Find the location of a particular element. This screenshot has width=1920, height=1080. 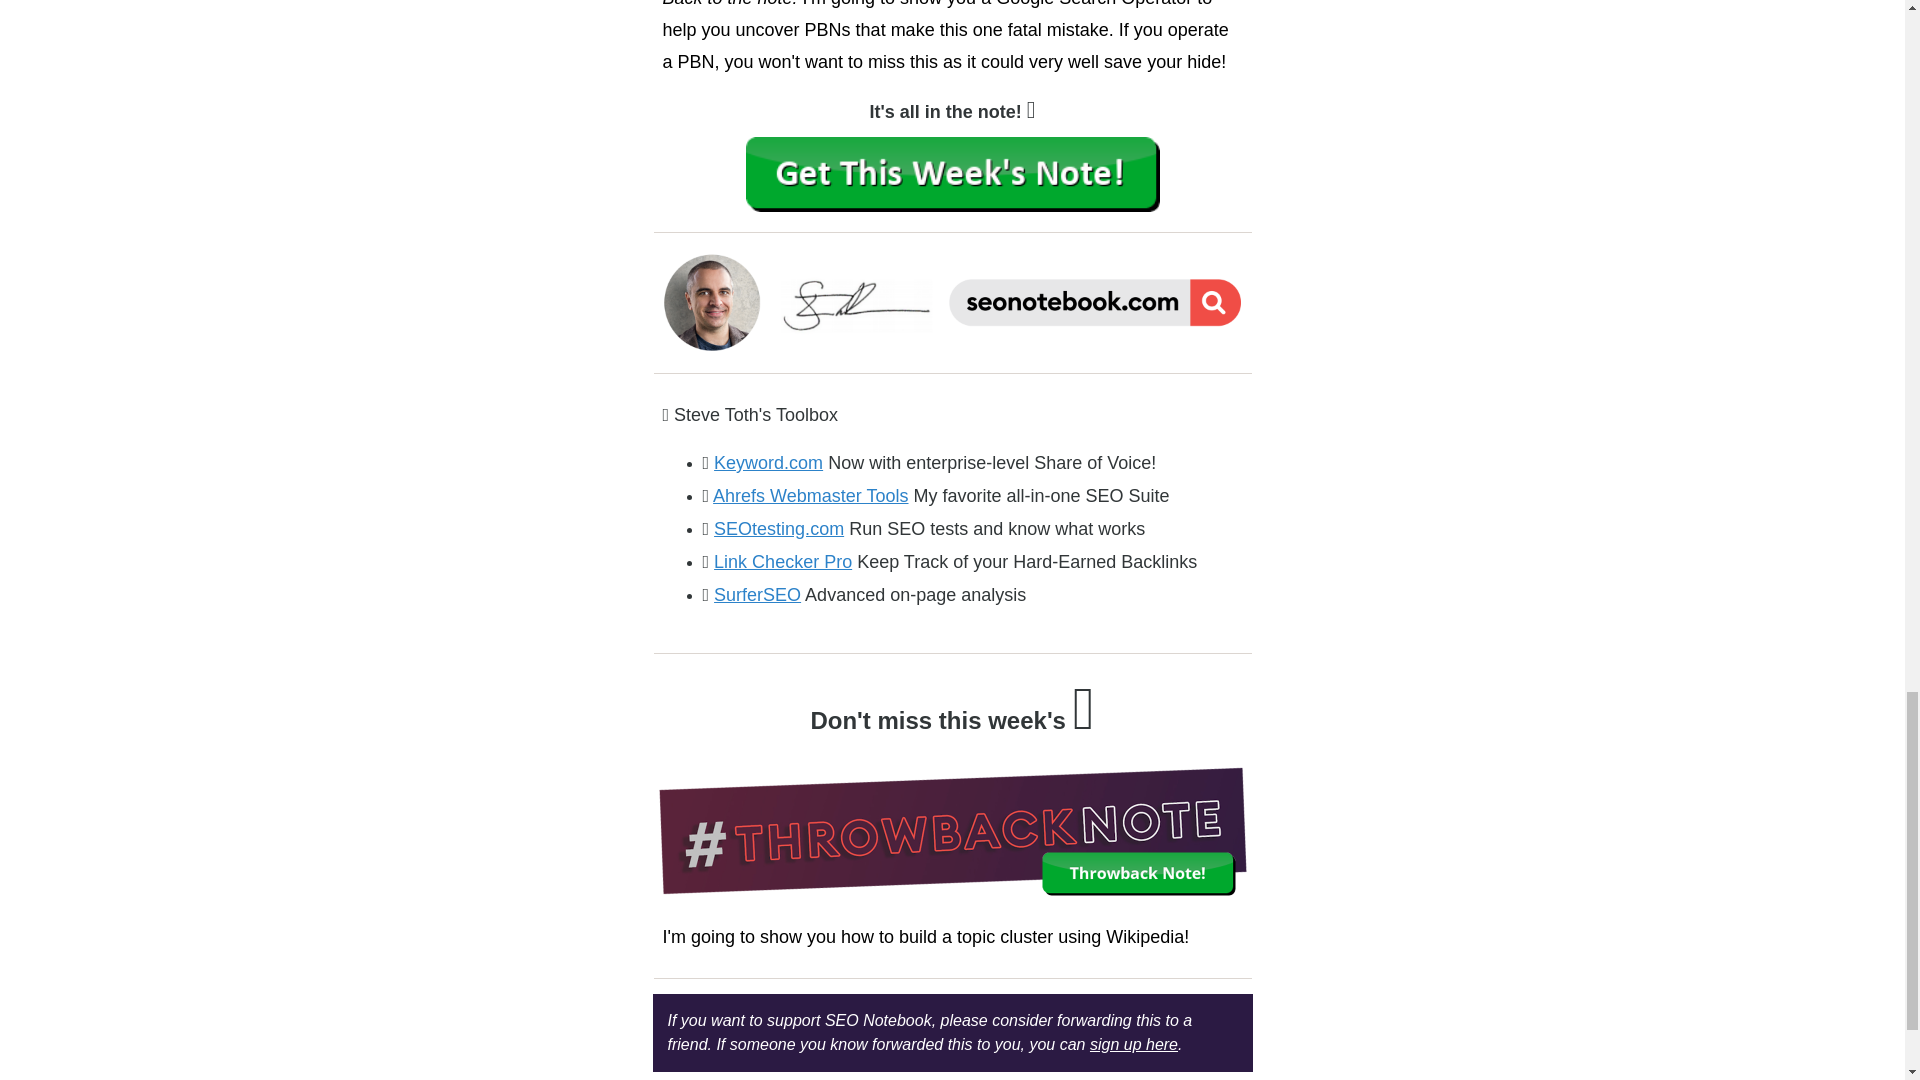

SurferSEO is located at coordinates (757, 594).